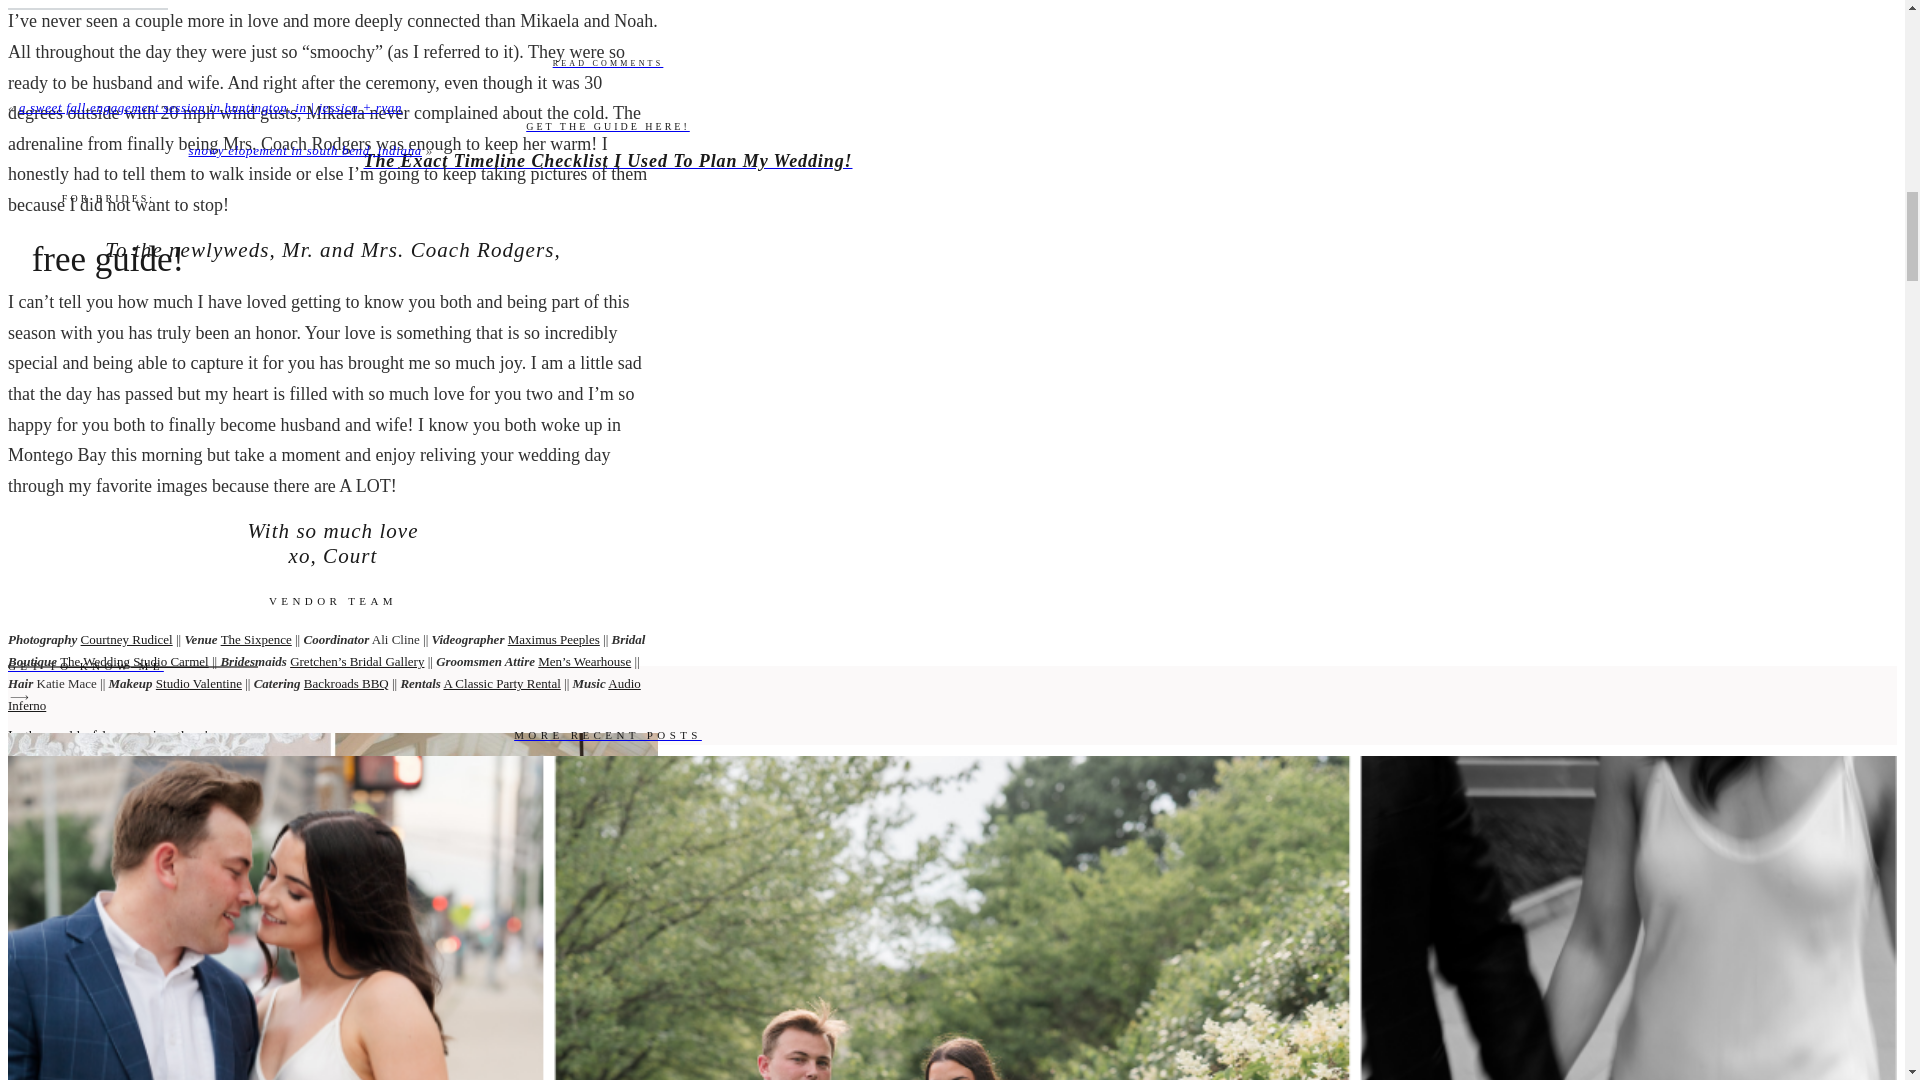 Image resolution: width=1920 pixels, height=1080 pixels. Describe the element at coordinates (126, 638) in the screenshot. I see `Courtney Rudicel` at that location.